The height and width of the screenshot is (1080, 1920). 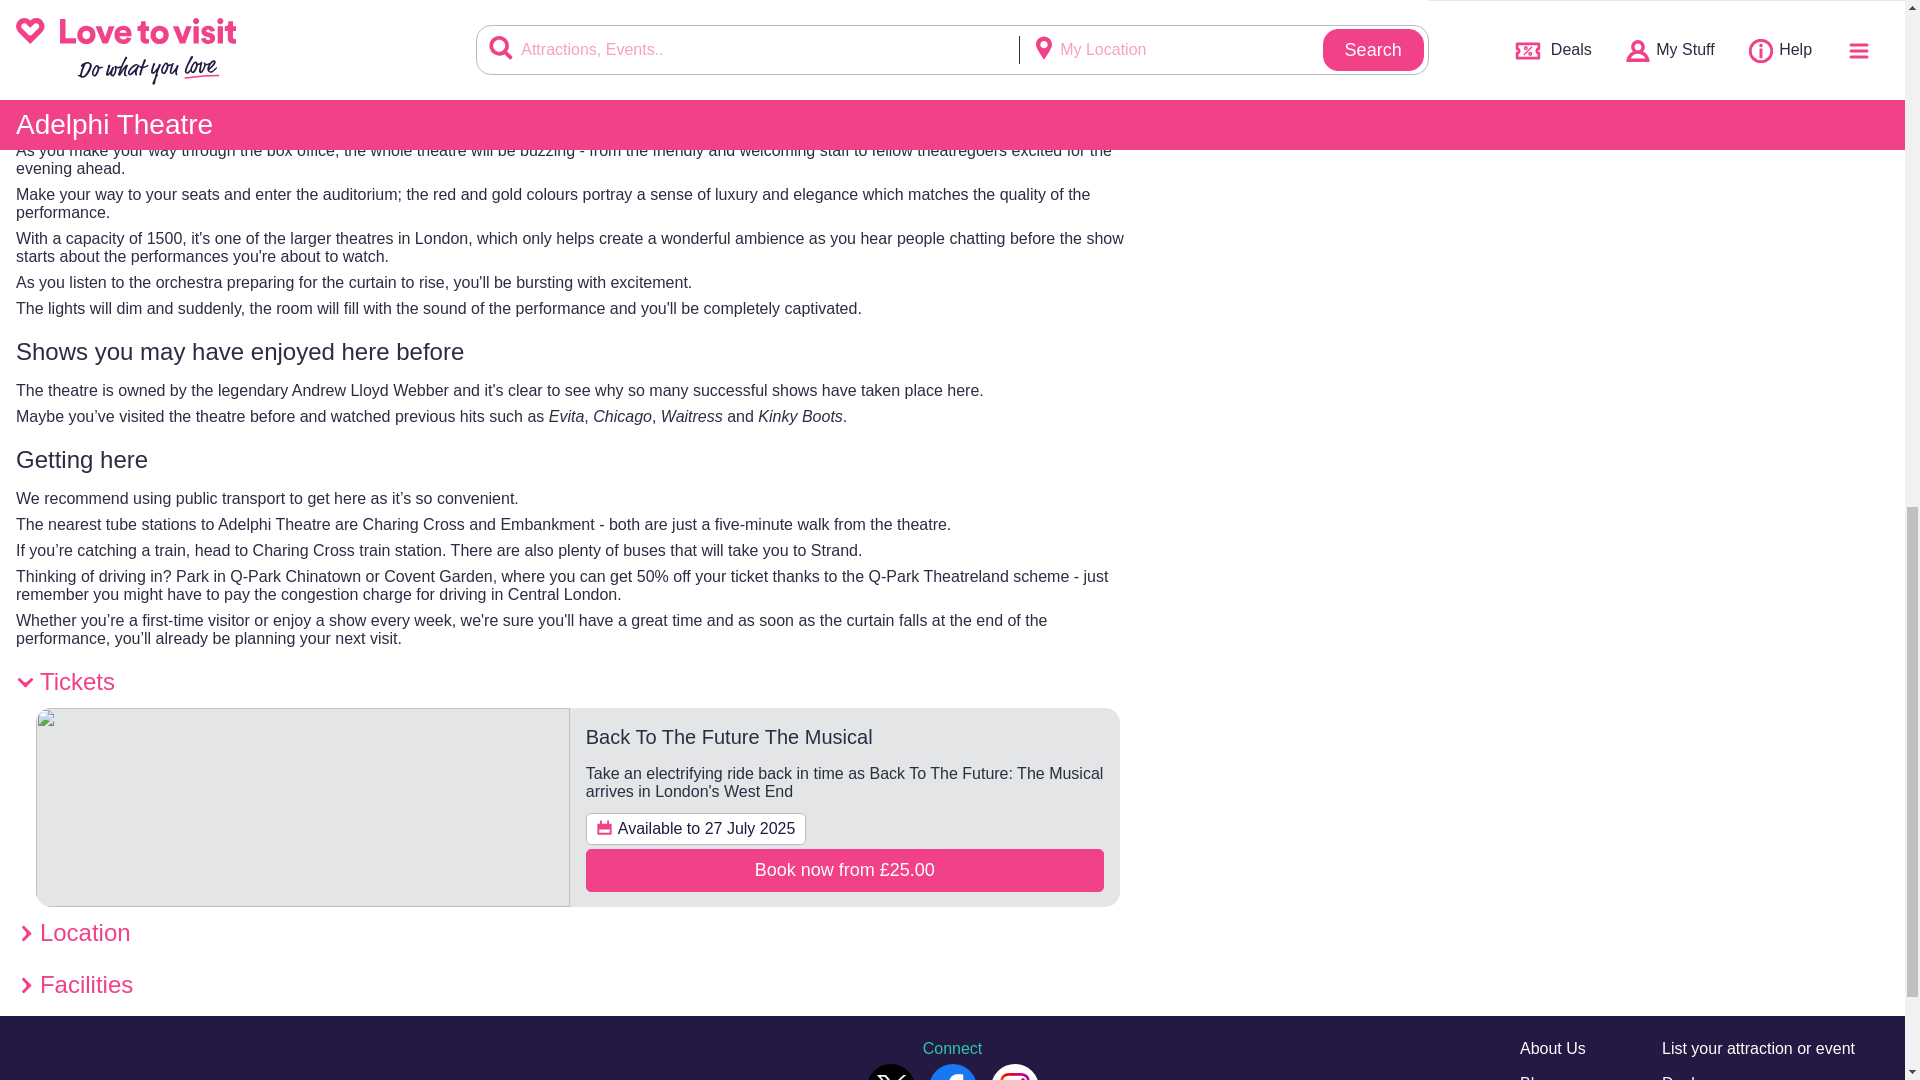 I want to click on Tickets, so click(x=578, y=682).